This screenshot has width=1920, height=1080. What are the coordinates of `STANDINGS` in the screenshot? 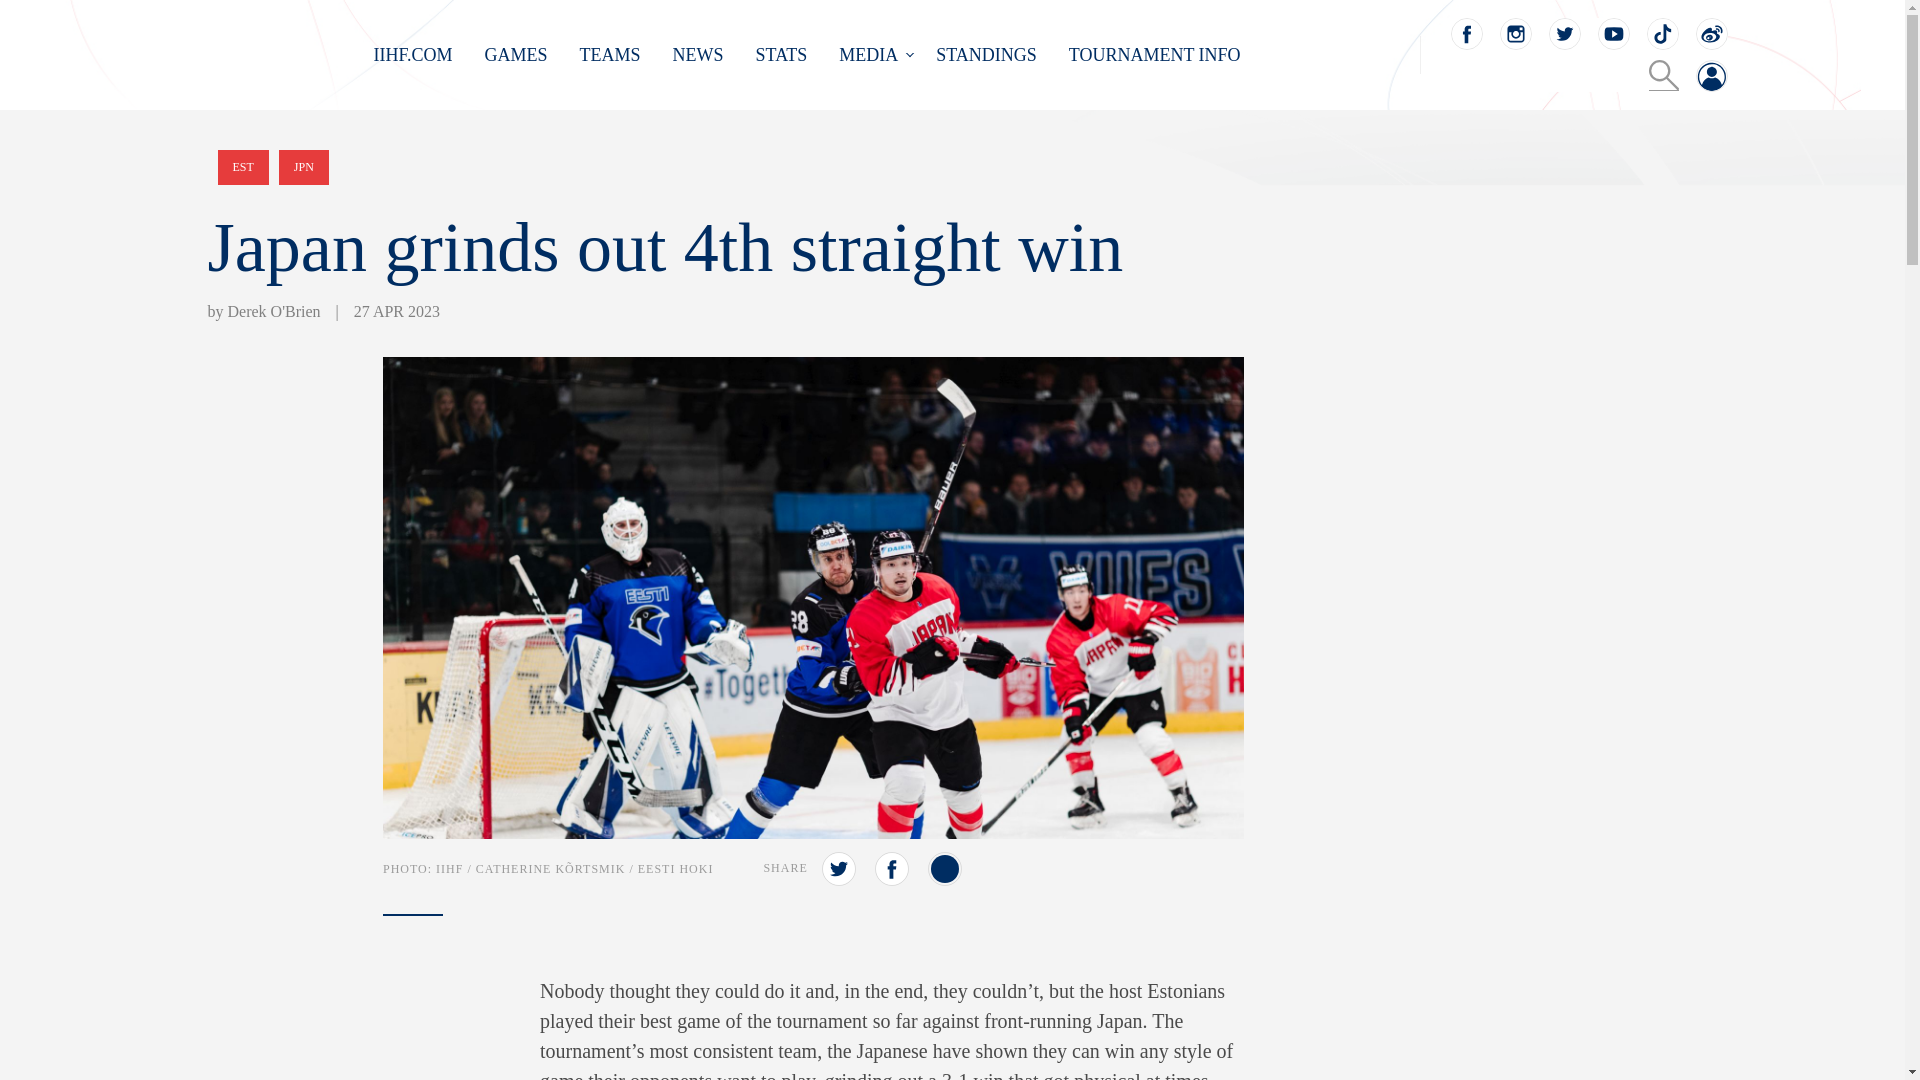 It's located at (986, 54).